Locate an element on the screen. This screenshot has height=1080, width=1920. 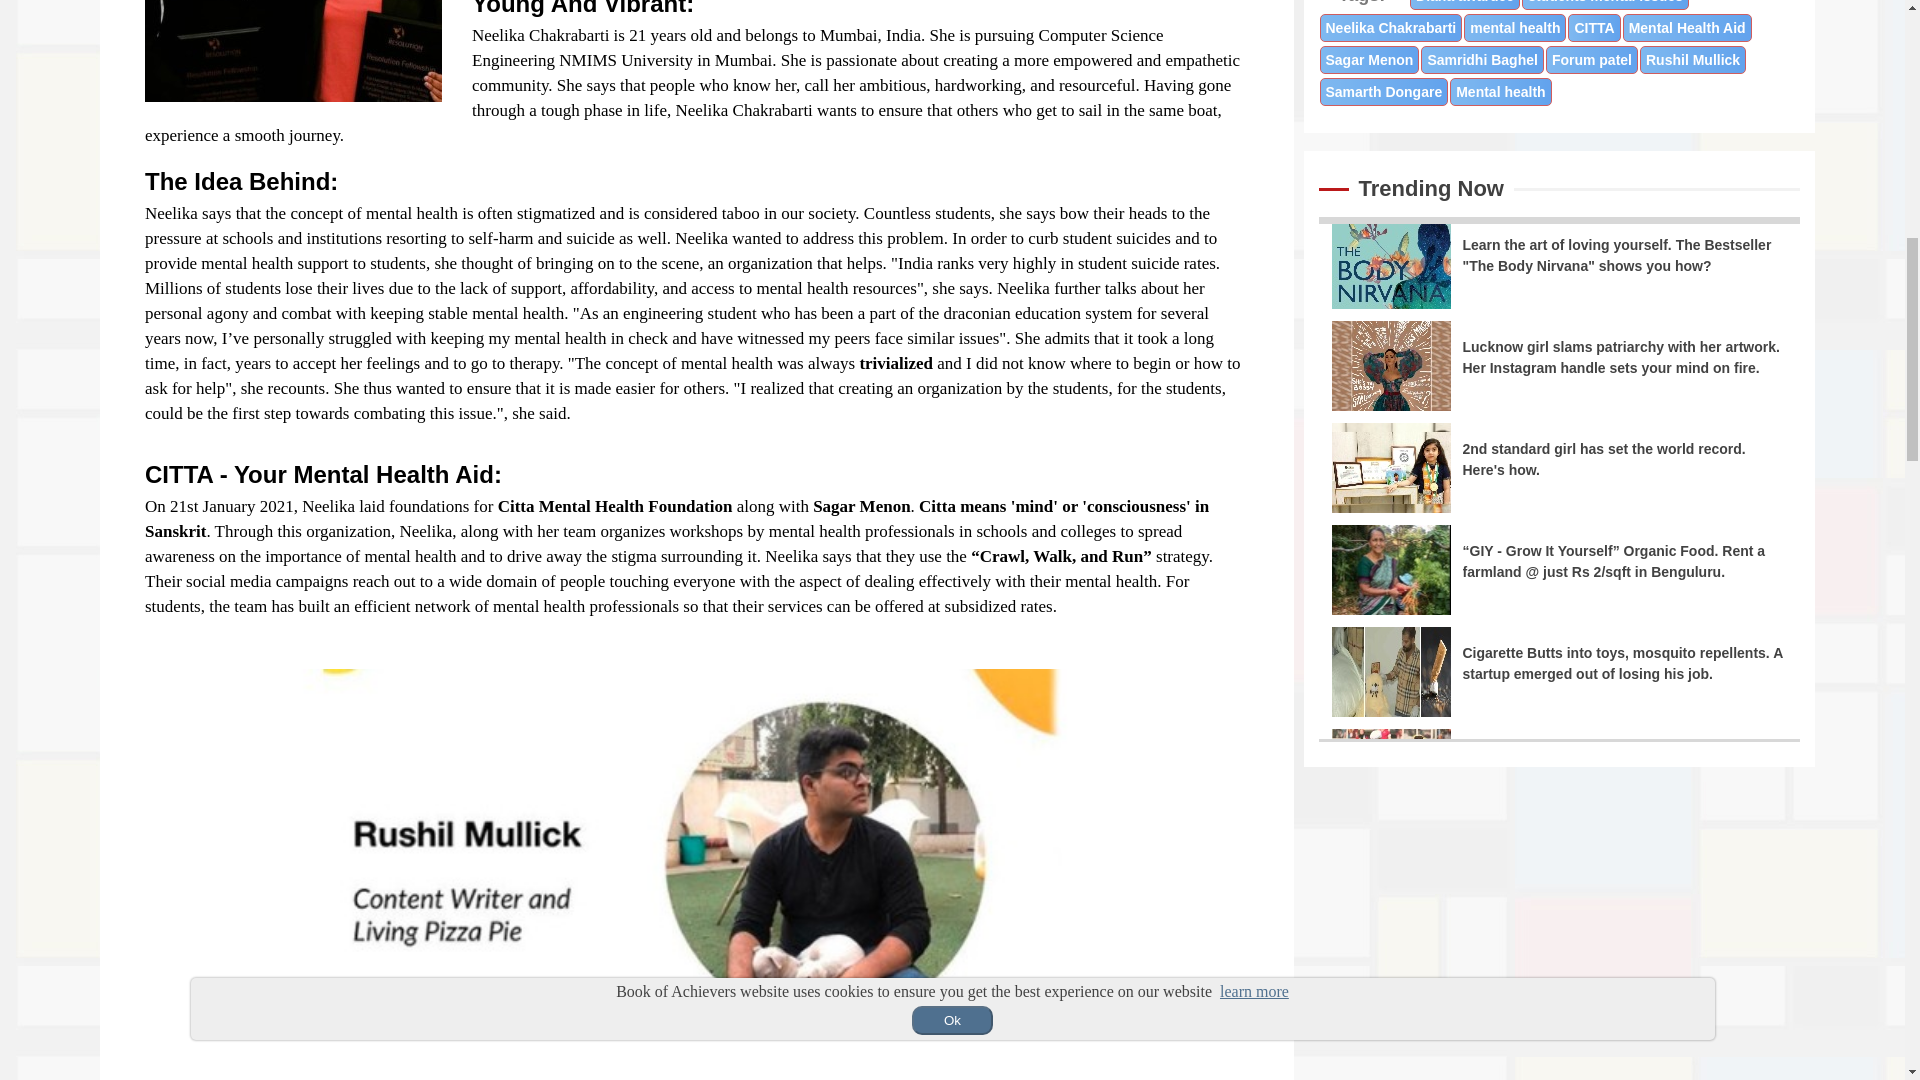
Next is located at coordinates (1254, 944).